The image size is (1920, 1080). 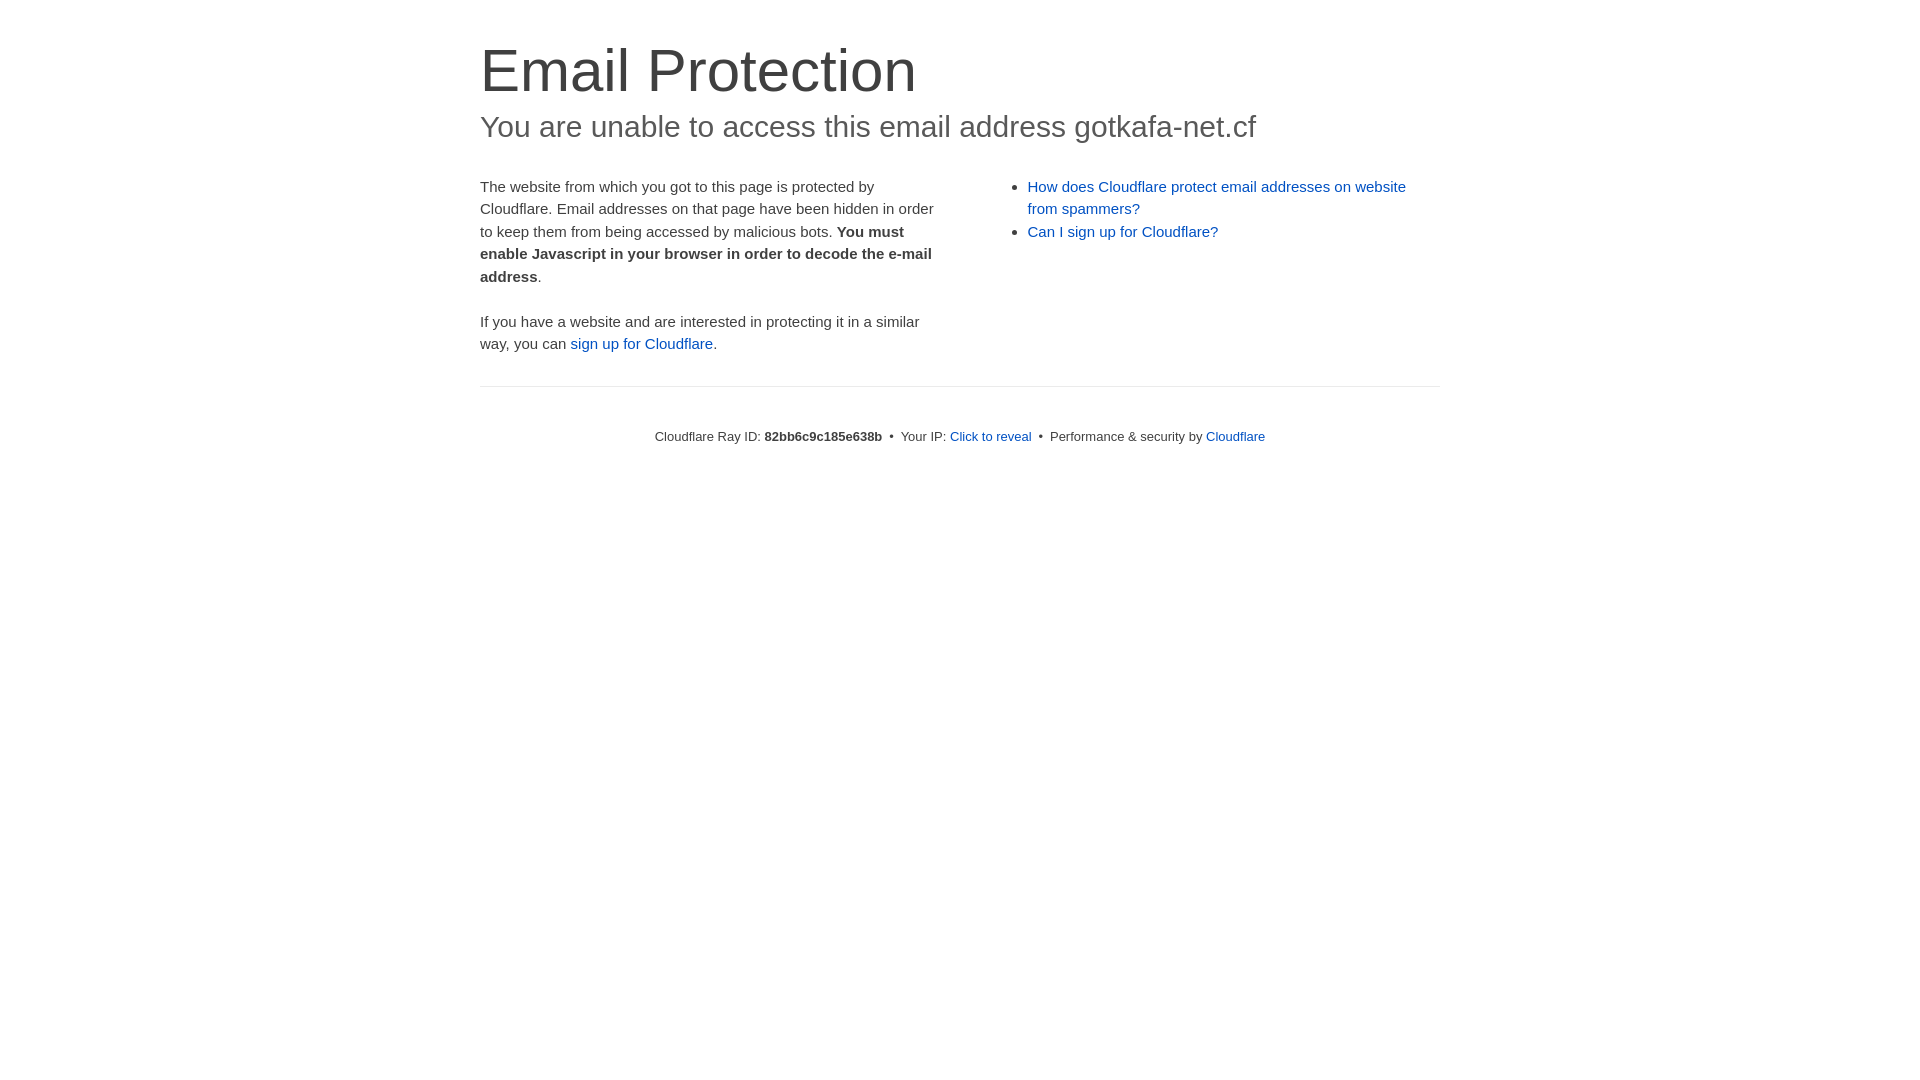 I want to click on Click to reveal, so click(x=991, y=436).